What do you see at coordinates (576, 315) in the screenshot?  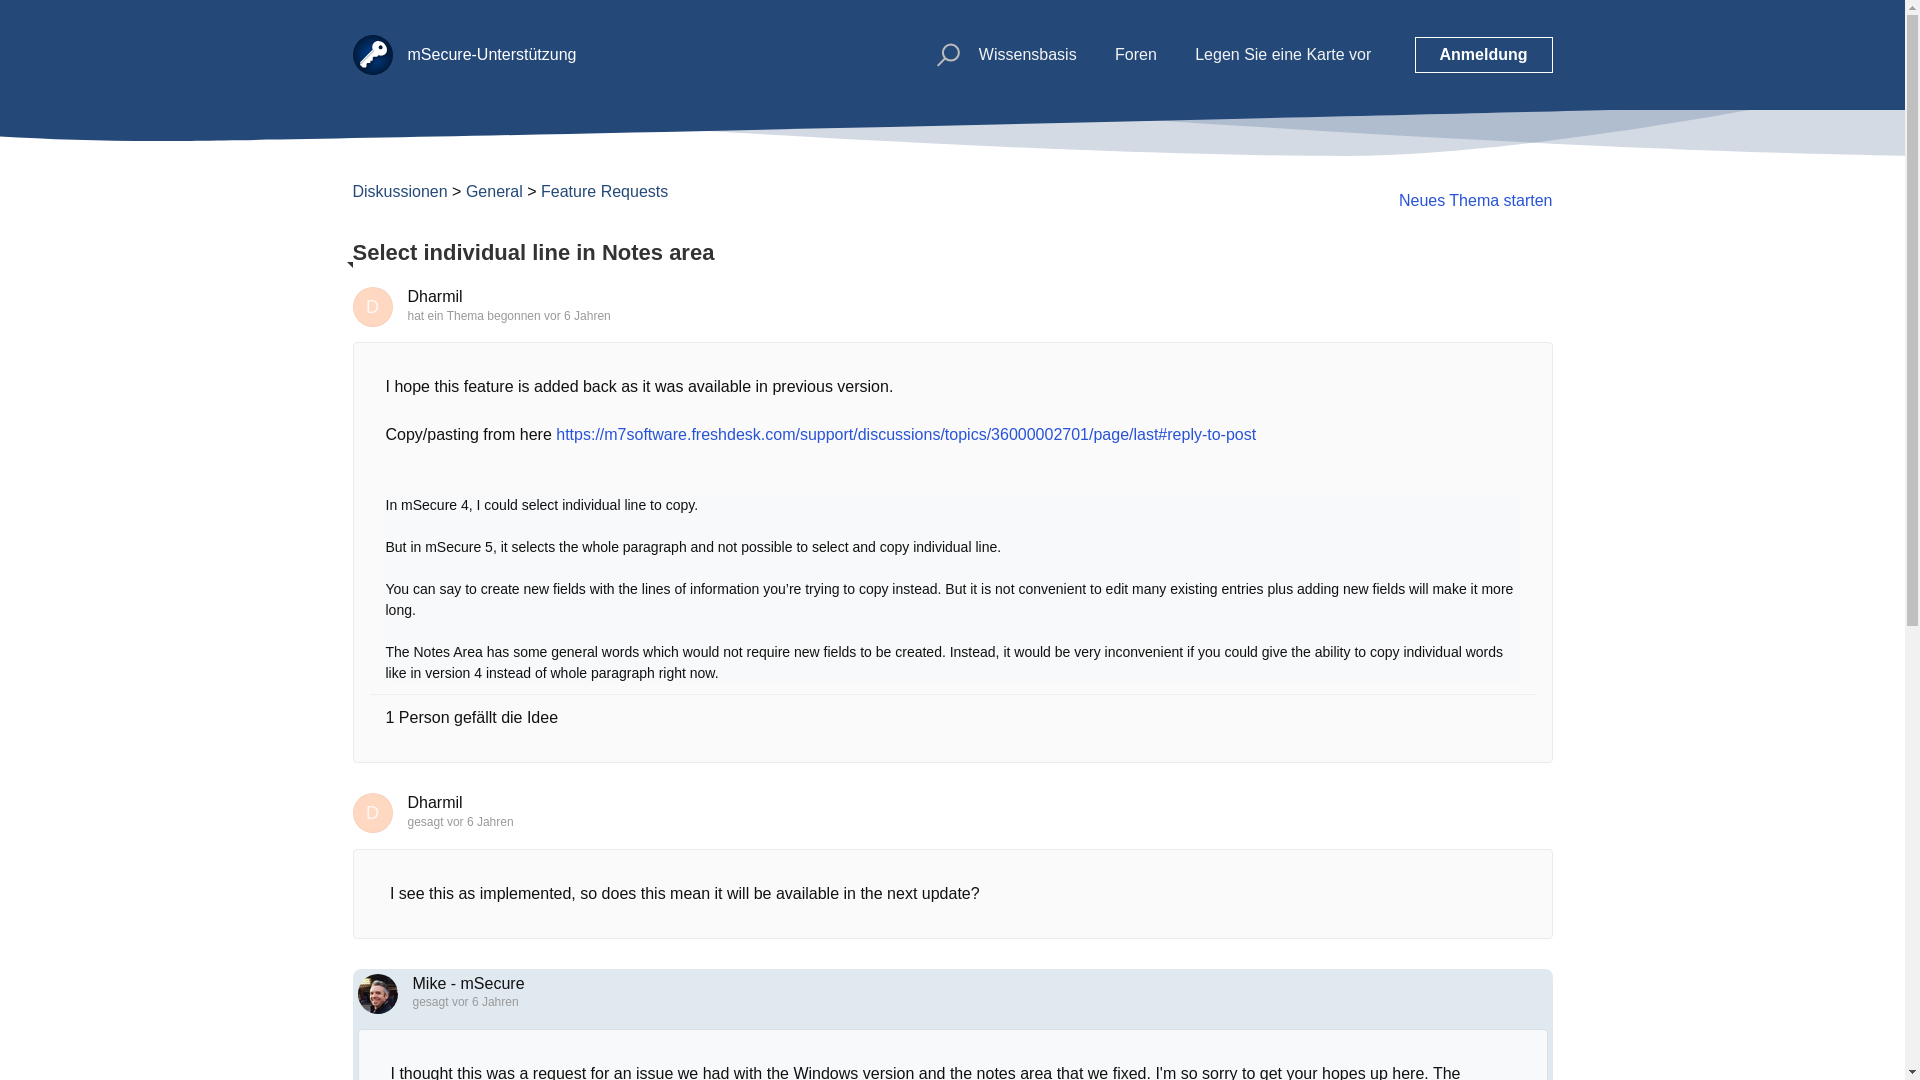 I see `Mo, Apr 9, 2018 um  6:20 VORMITTAGS` at bounding box center [576, 315].